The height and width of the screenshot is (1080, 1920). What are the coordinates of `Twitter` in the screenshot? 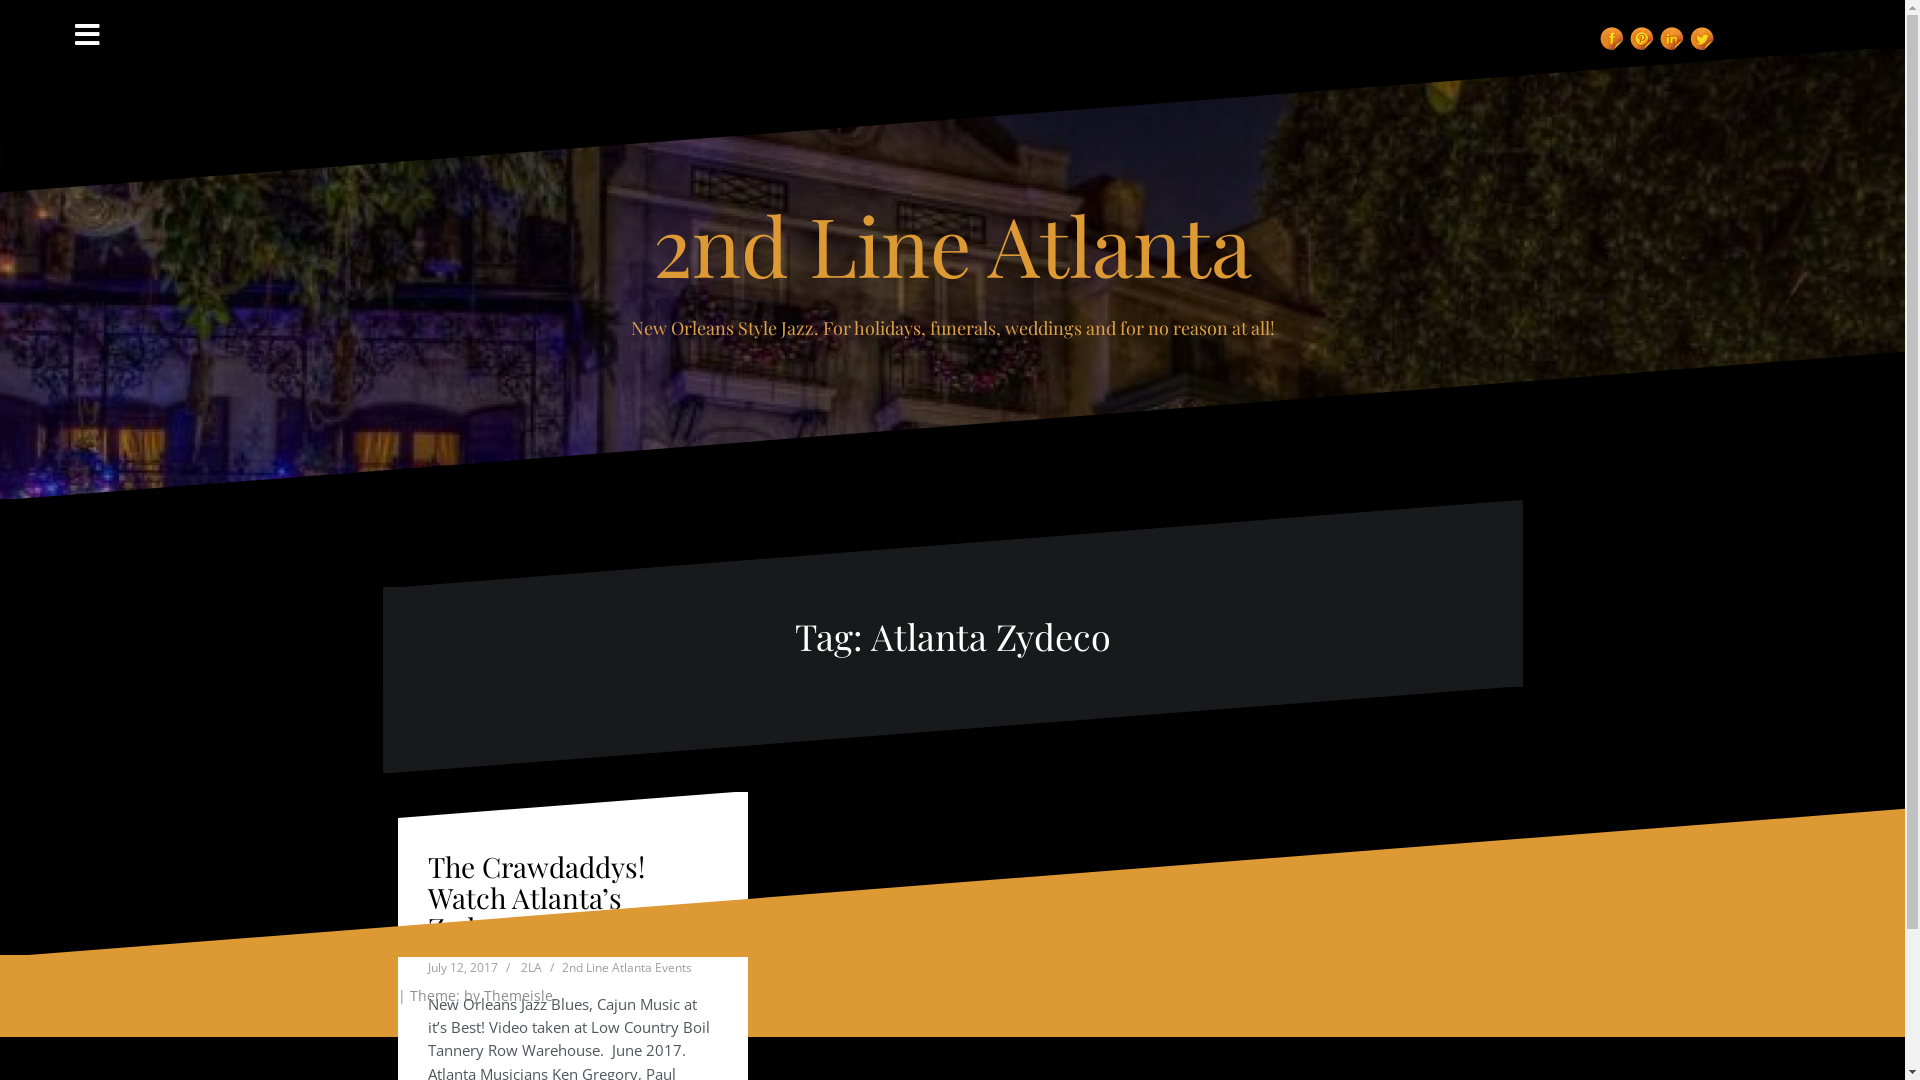 It's located at (1702, 40).